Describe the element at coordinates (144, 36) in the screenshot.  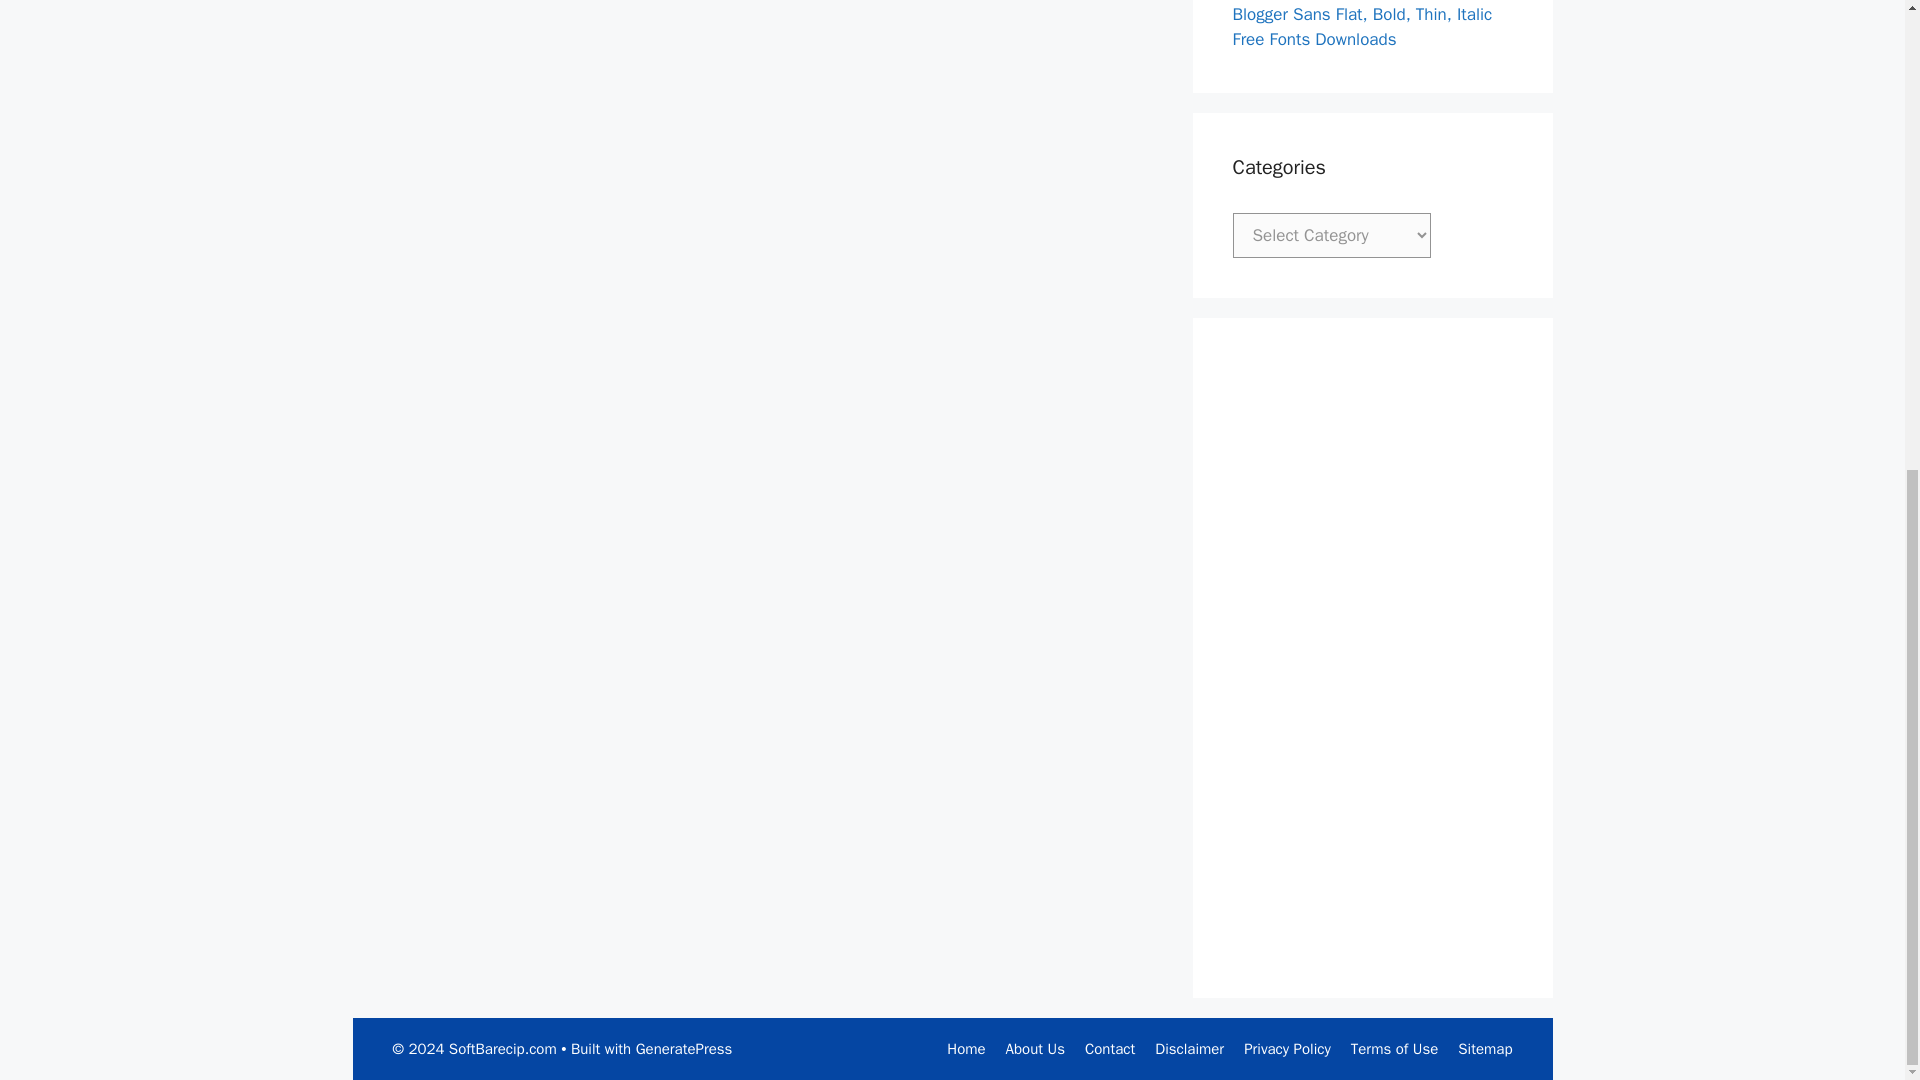
I see `Affiliate Disclosure` at that location.